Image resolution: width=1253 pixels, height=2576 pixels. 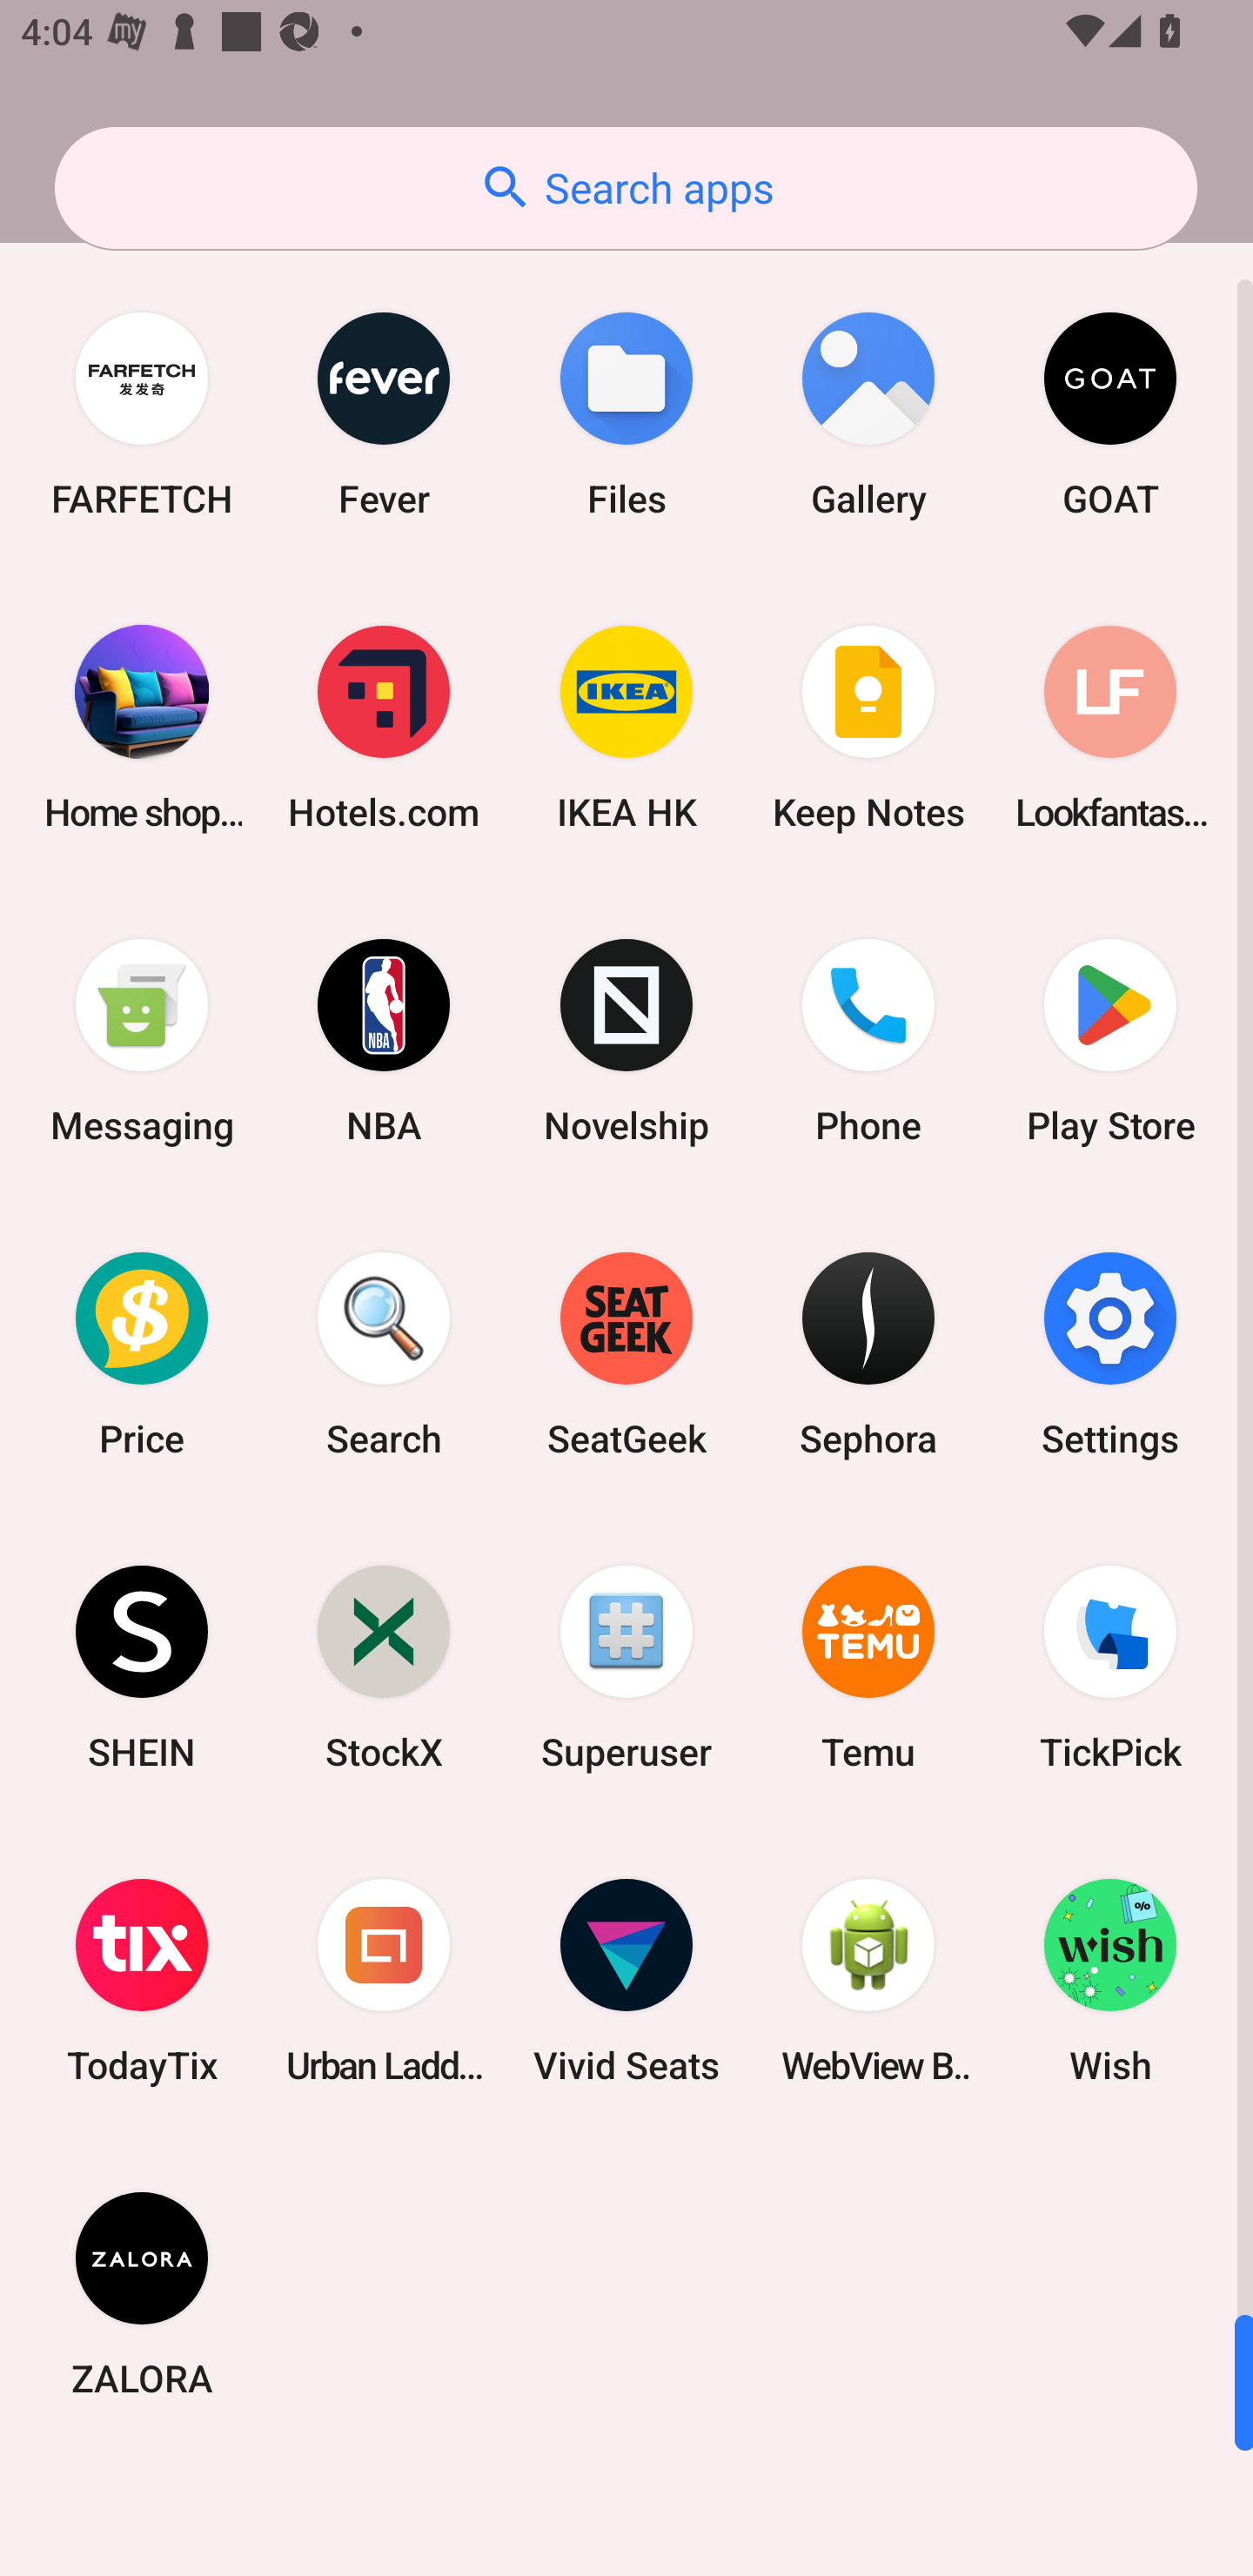 What do you see at coordinates (868, 728) in the screenshot?
I see `Keep Notes` at bounding box center [868, 728].